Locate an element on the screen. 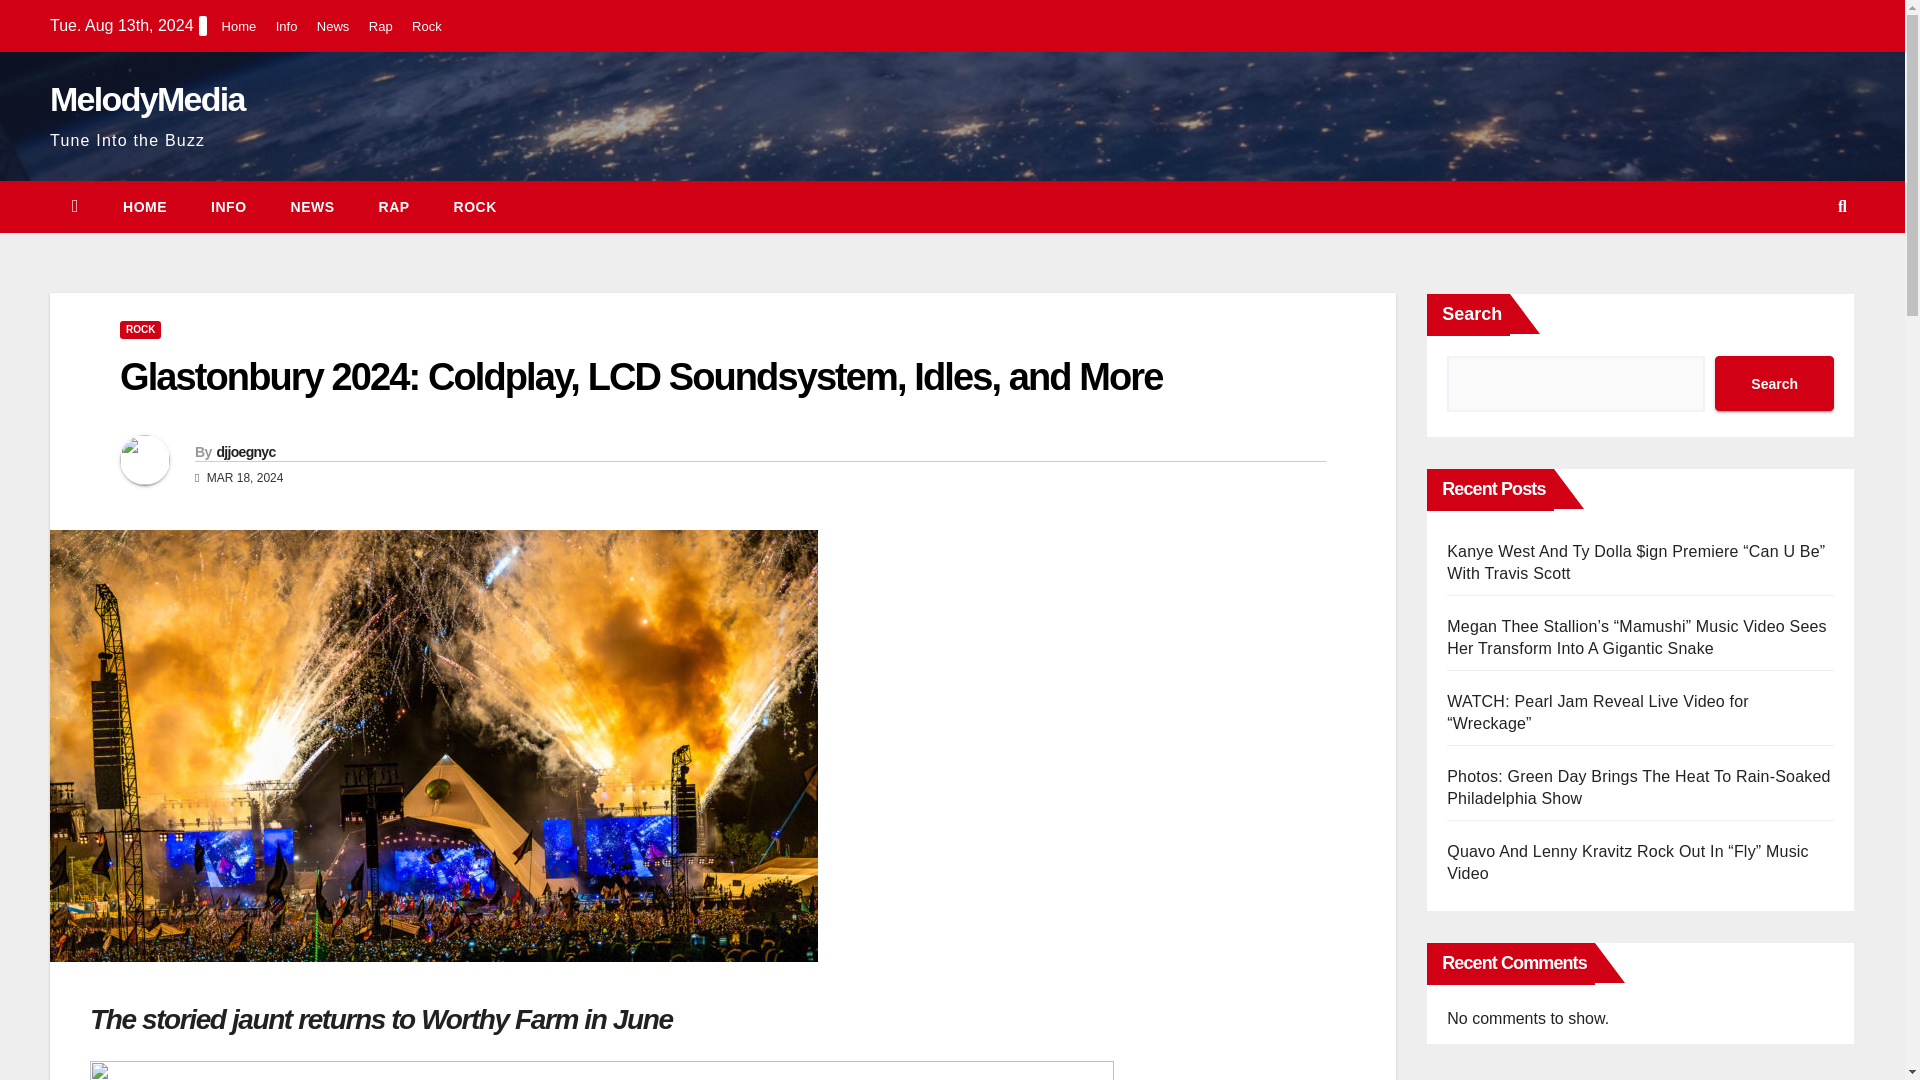  News is located at coordinates (332, 26).